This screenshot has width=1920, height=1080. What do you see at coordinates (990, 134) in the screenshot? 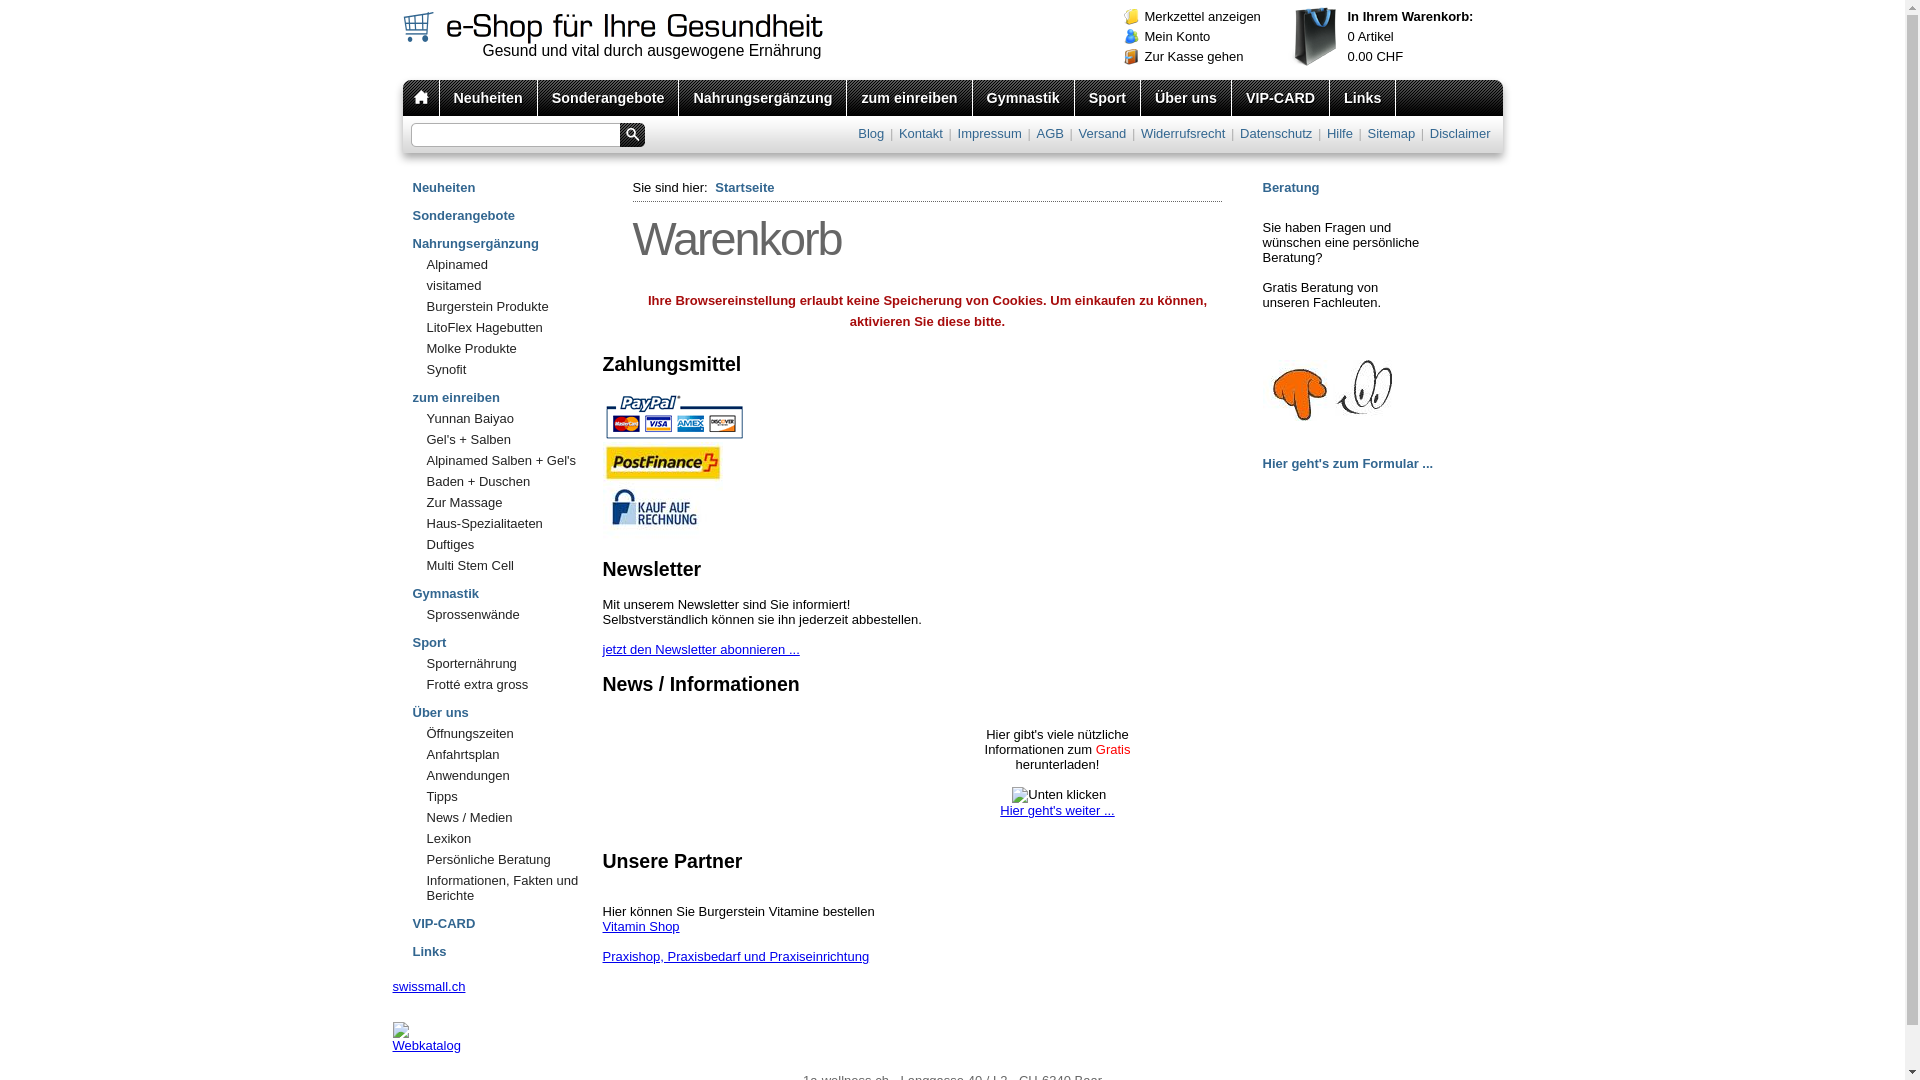
I see `Impressum` at bounding box center [990, 134].